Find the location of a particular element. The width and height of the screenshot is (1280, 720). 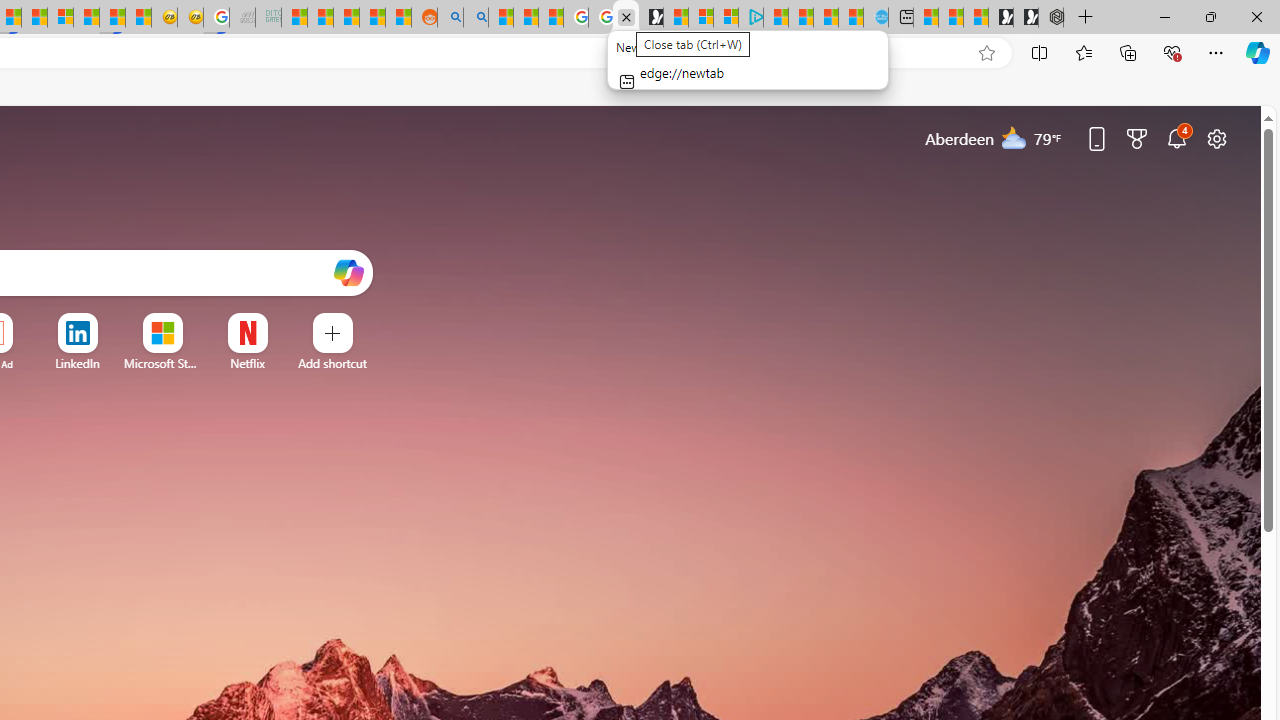

Utah sues federal government - Search is located at coordinates (475, 18).